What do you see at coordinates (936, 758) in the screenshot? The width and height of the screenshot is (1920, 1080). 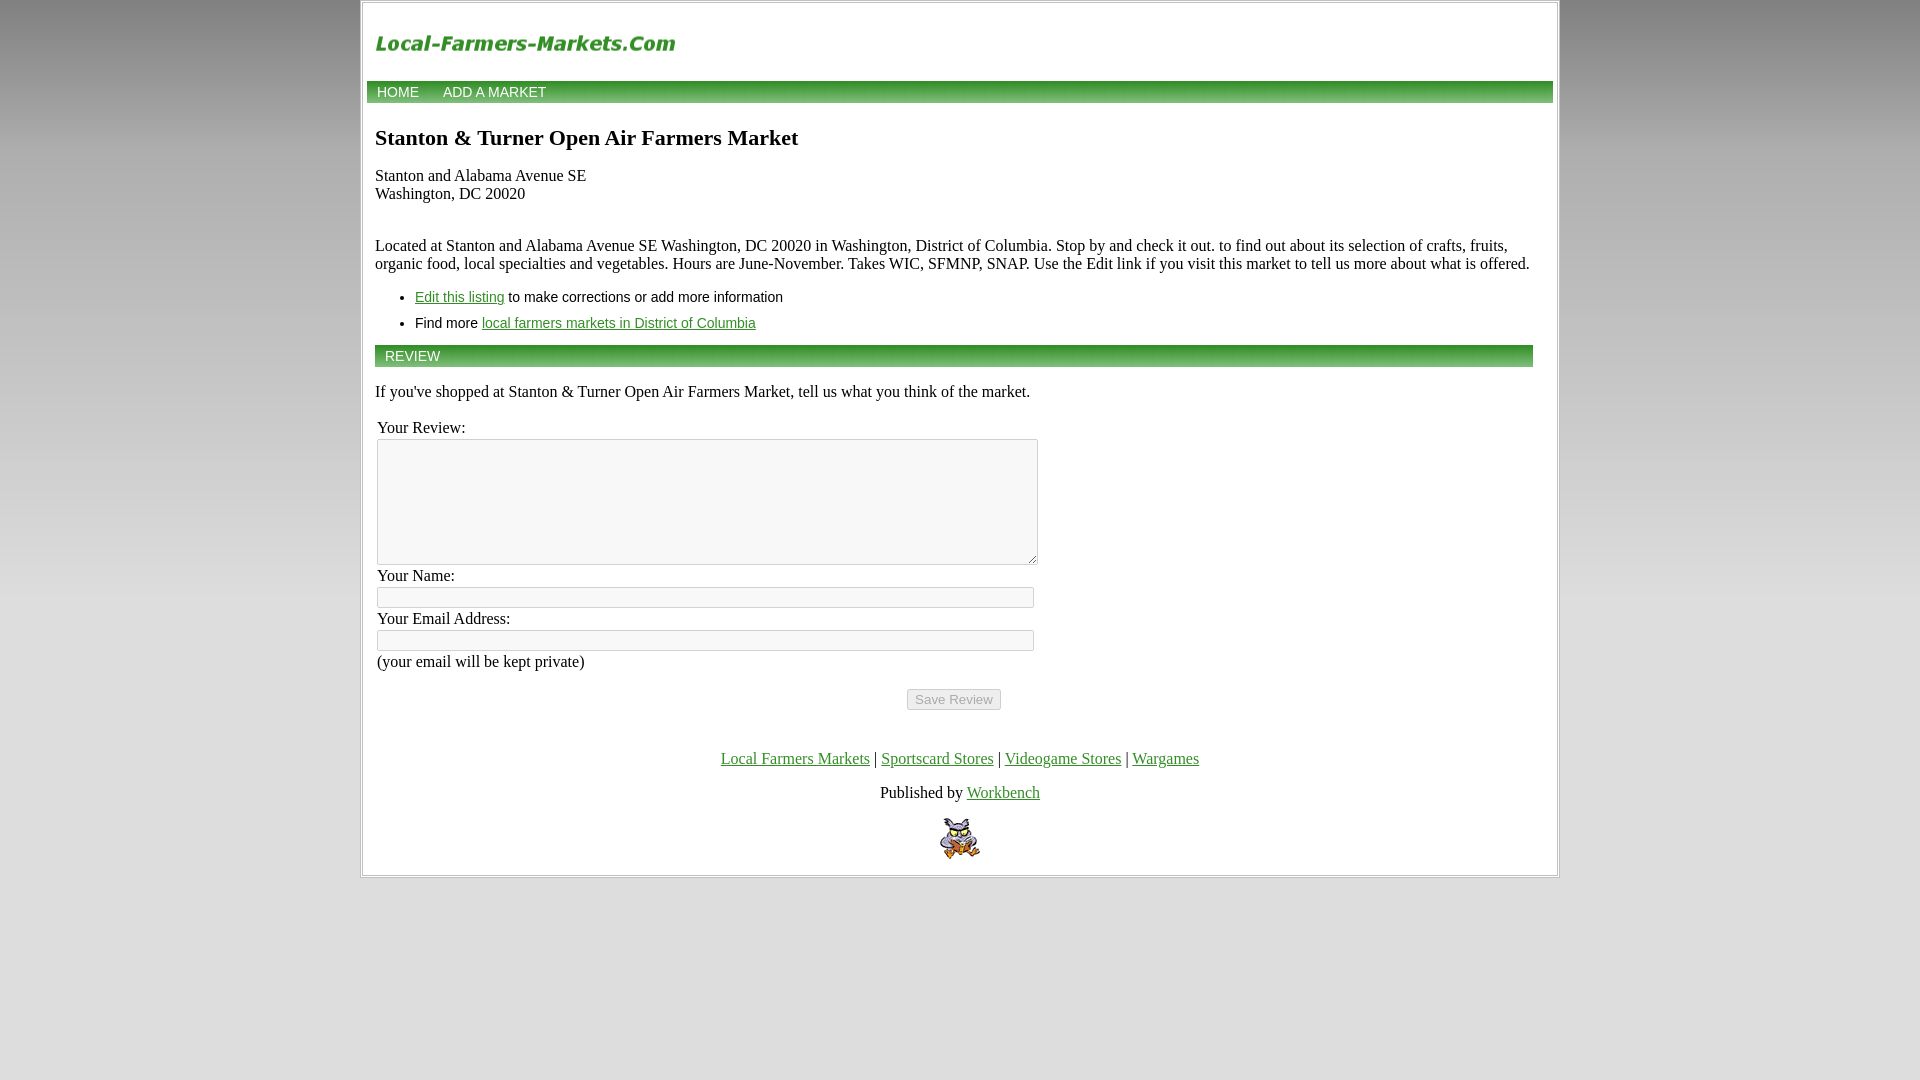 I see `Sportscard Stores` at bounding box center [936, 758].